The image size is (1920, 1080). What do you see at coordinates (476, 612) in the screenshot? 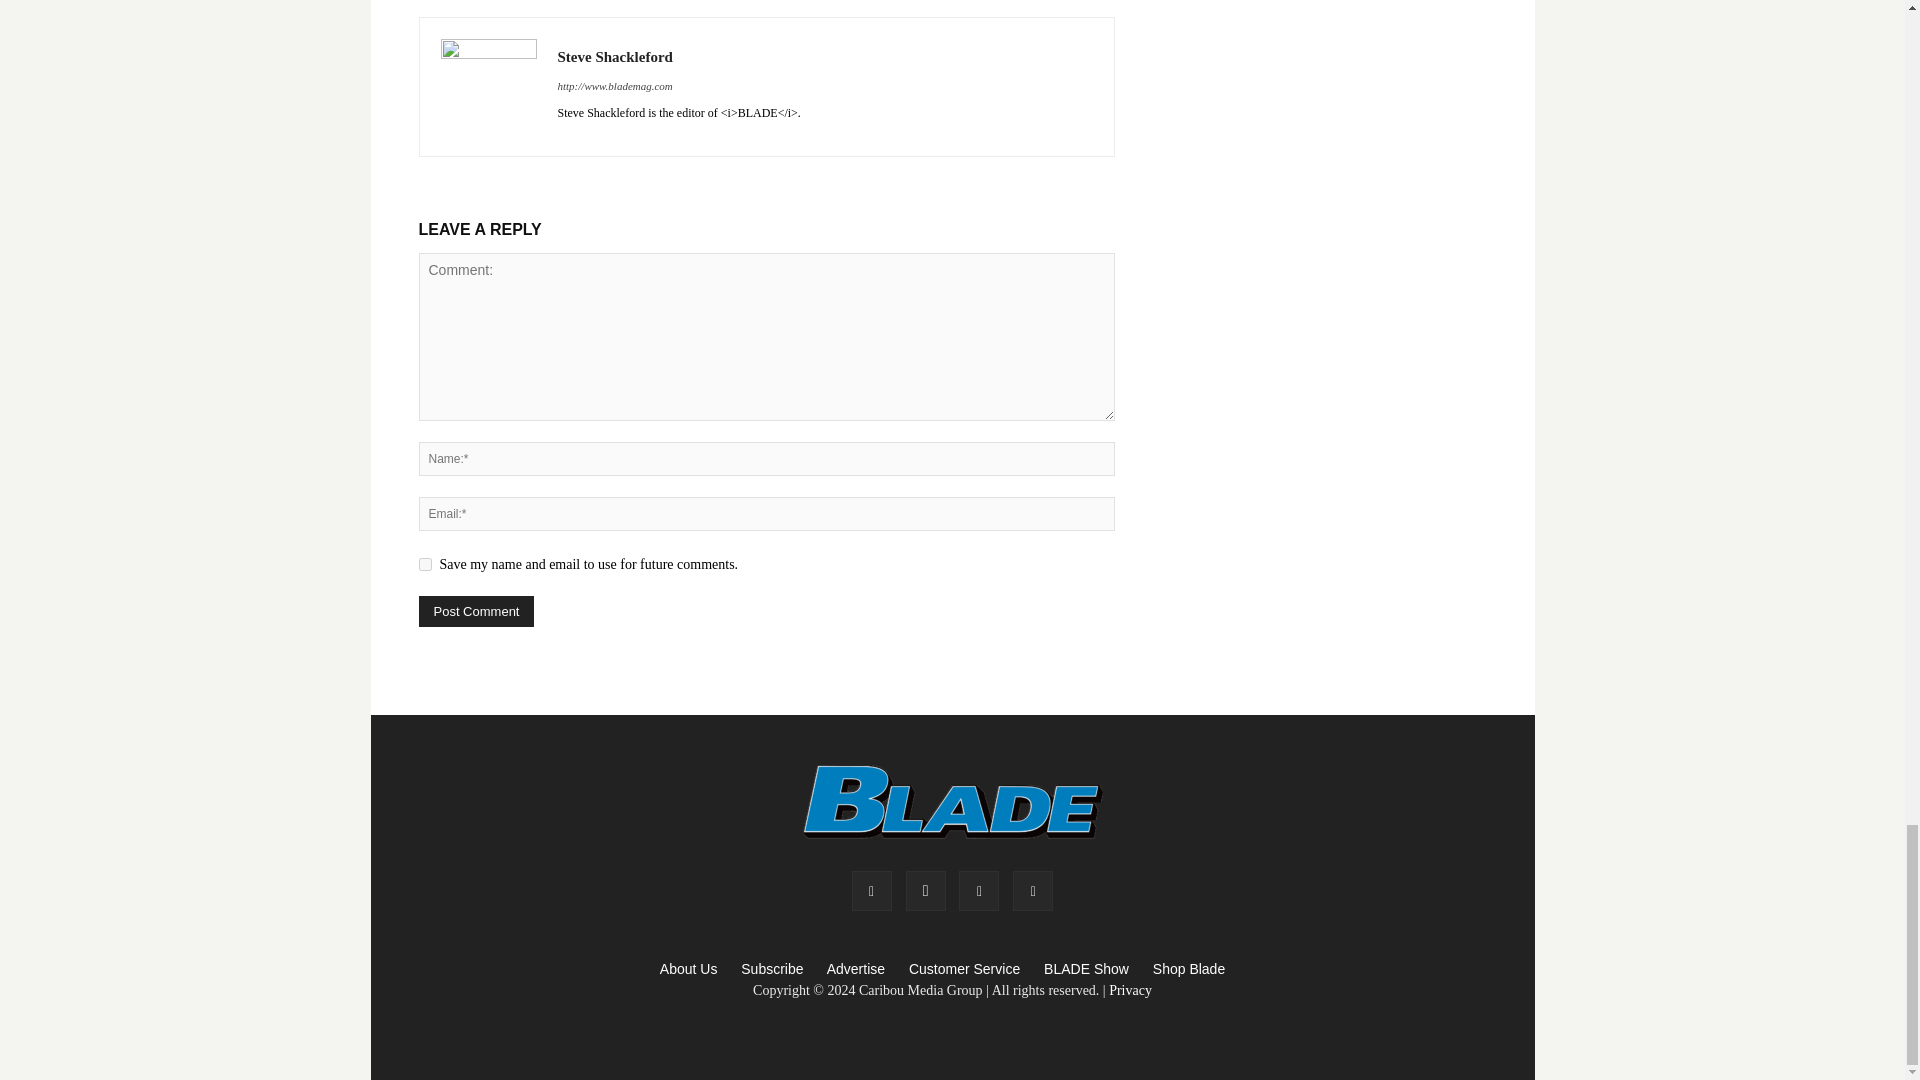
I see `Post Comment` at bounding box center [476, 612].